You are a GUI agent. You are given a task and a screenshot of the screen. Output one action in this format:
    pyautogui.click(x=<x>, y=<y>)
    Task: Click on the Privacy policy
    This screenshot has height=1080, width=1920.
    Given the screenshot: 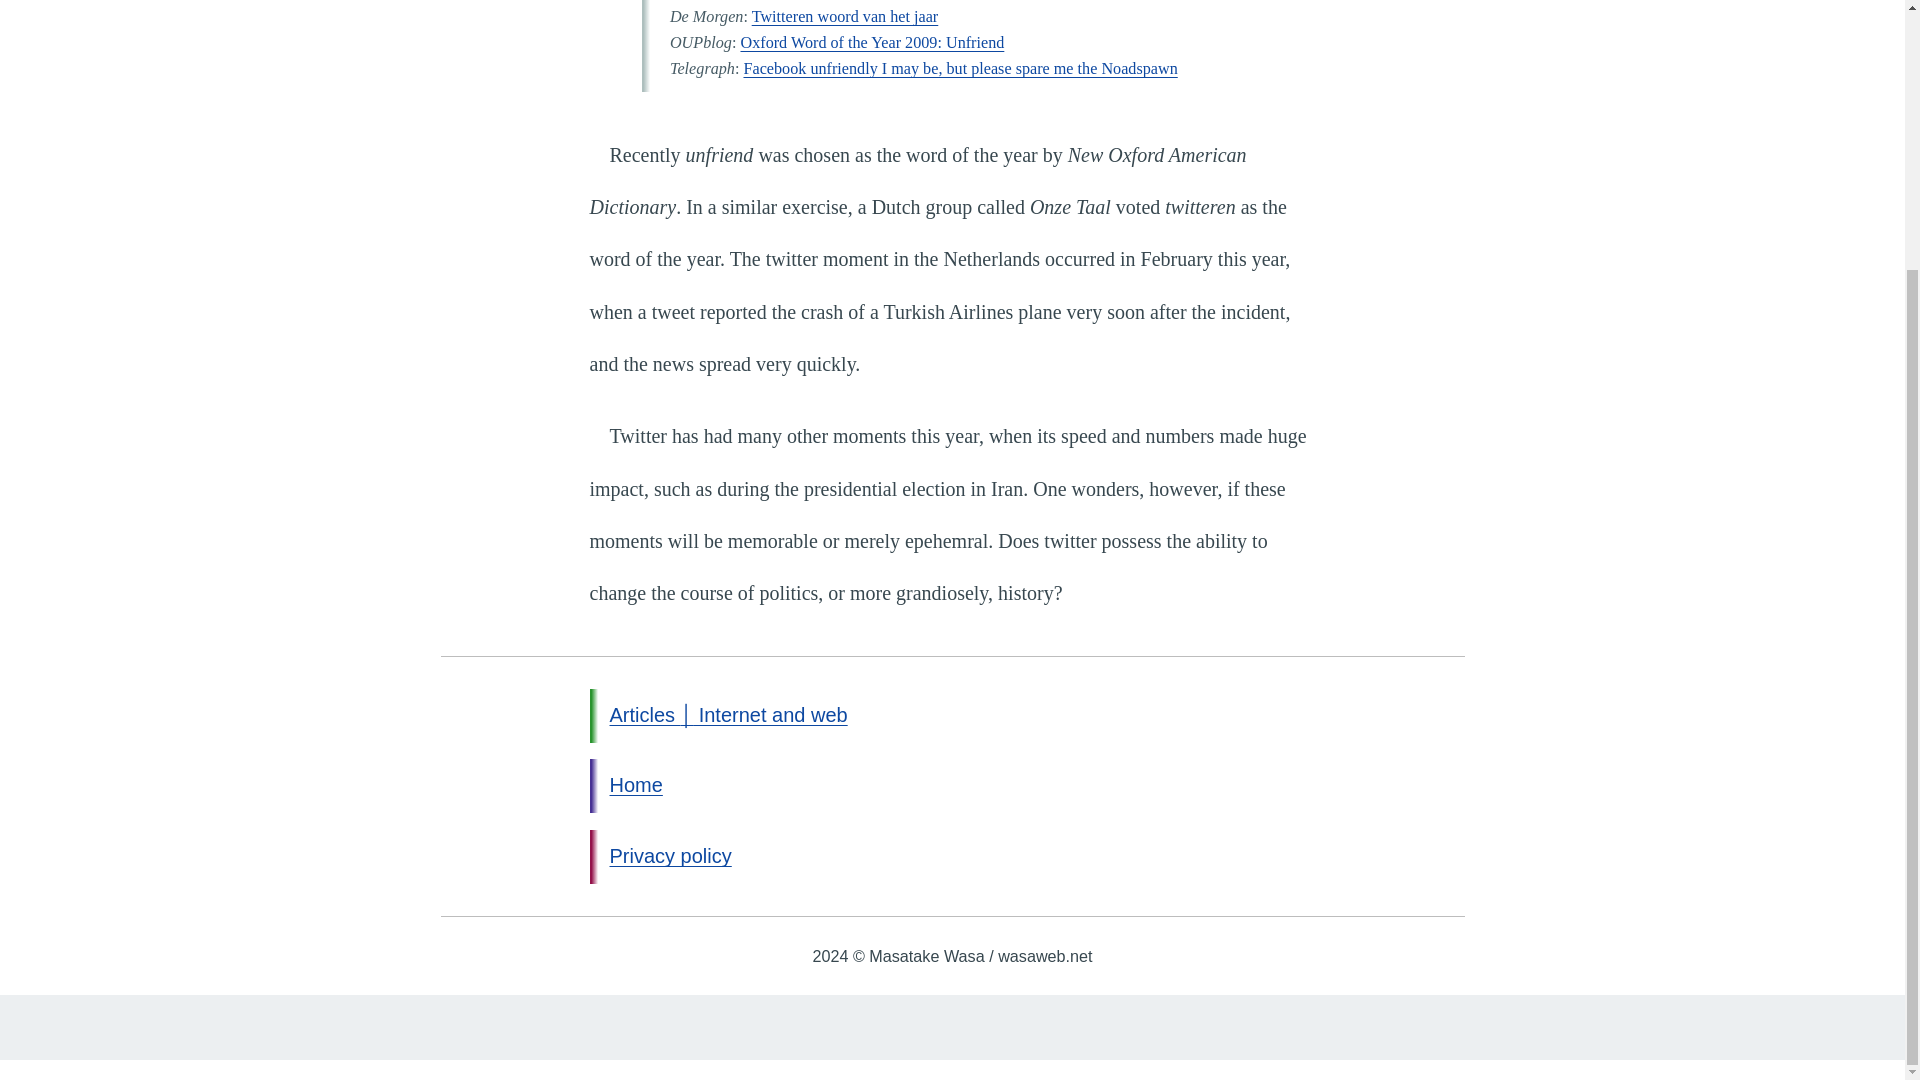 What is the action you would take?
    pyautogui.click(x=670, y=856)
    